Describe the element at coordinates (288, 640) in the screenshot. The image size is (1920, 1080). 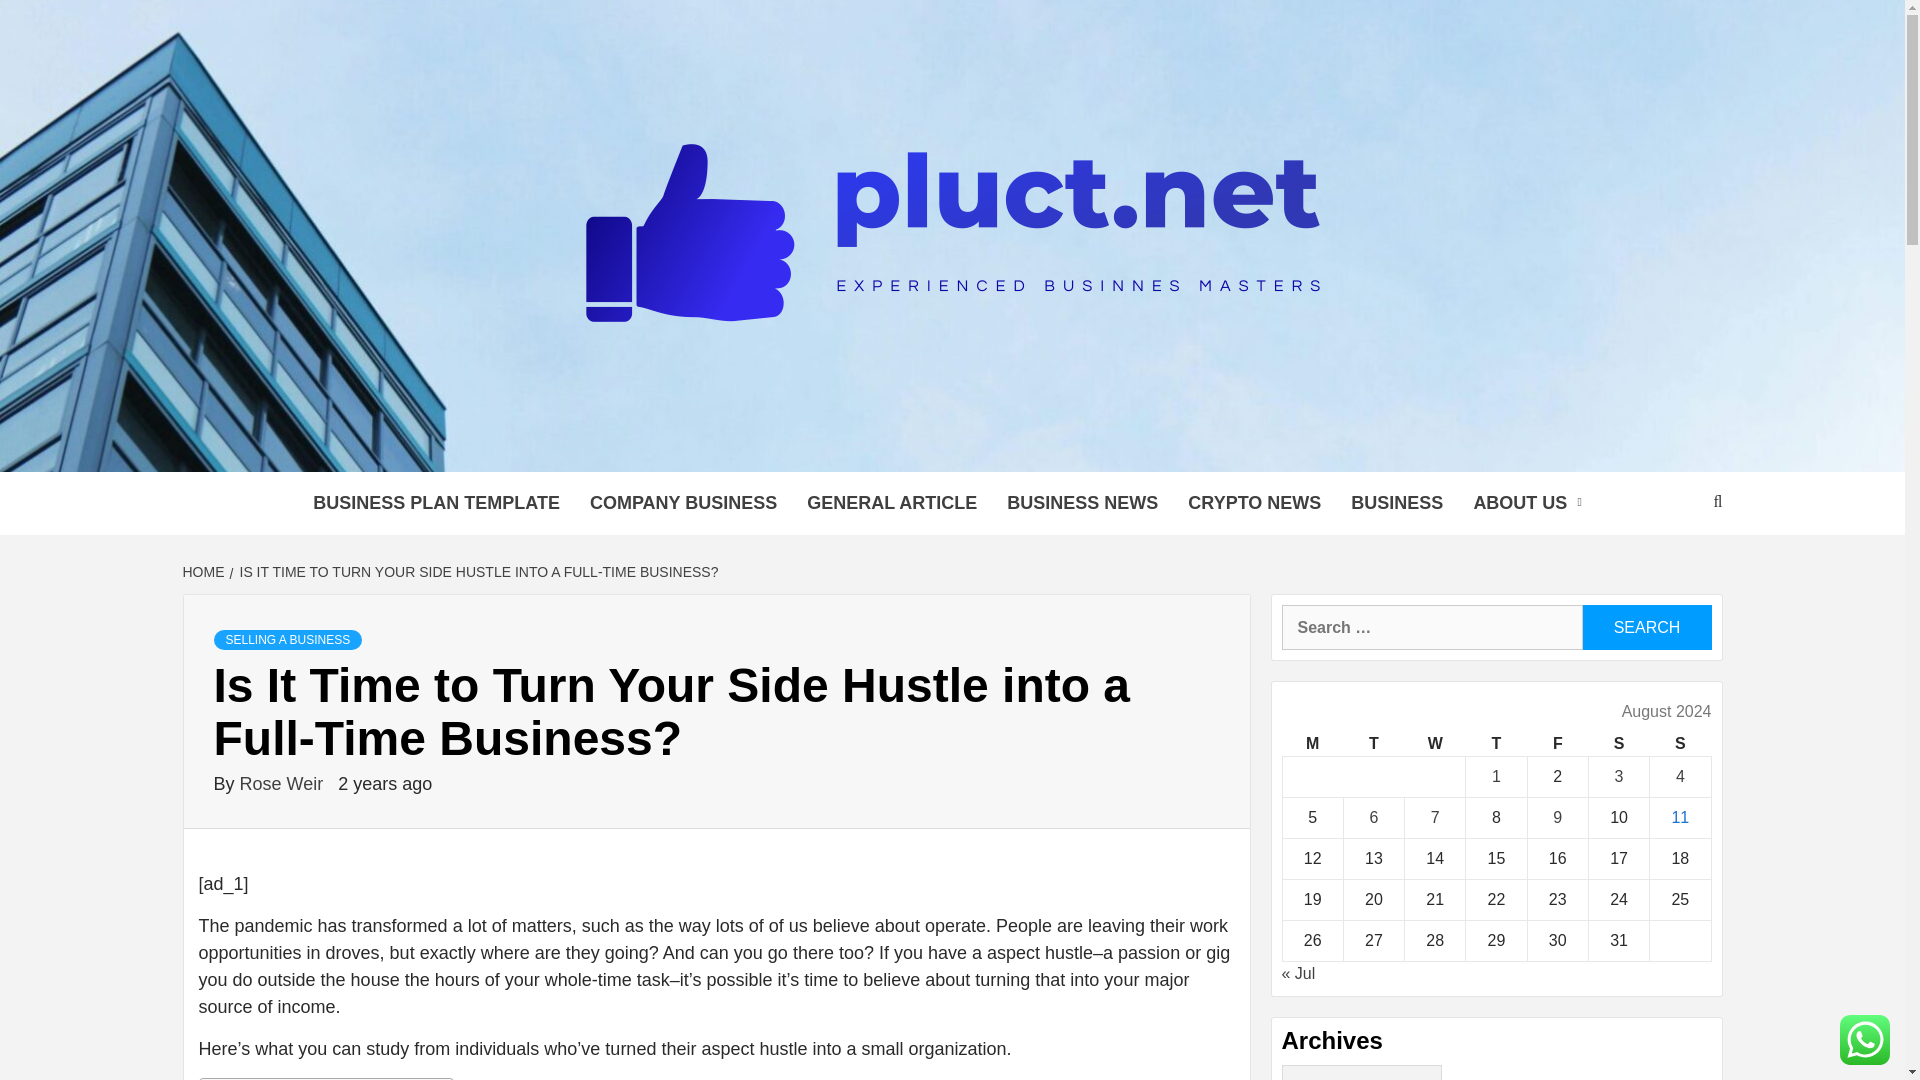
I see `SELLING A BUSINESS` at that location.